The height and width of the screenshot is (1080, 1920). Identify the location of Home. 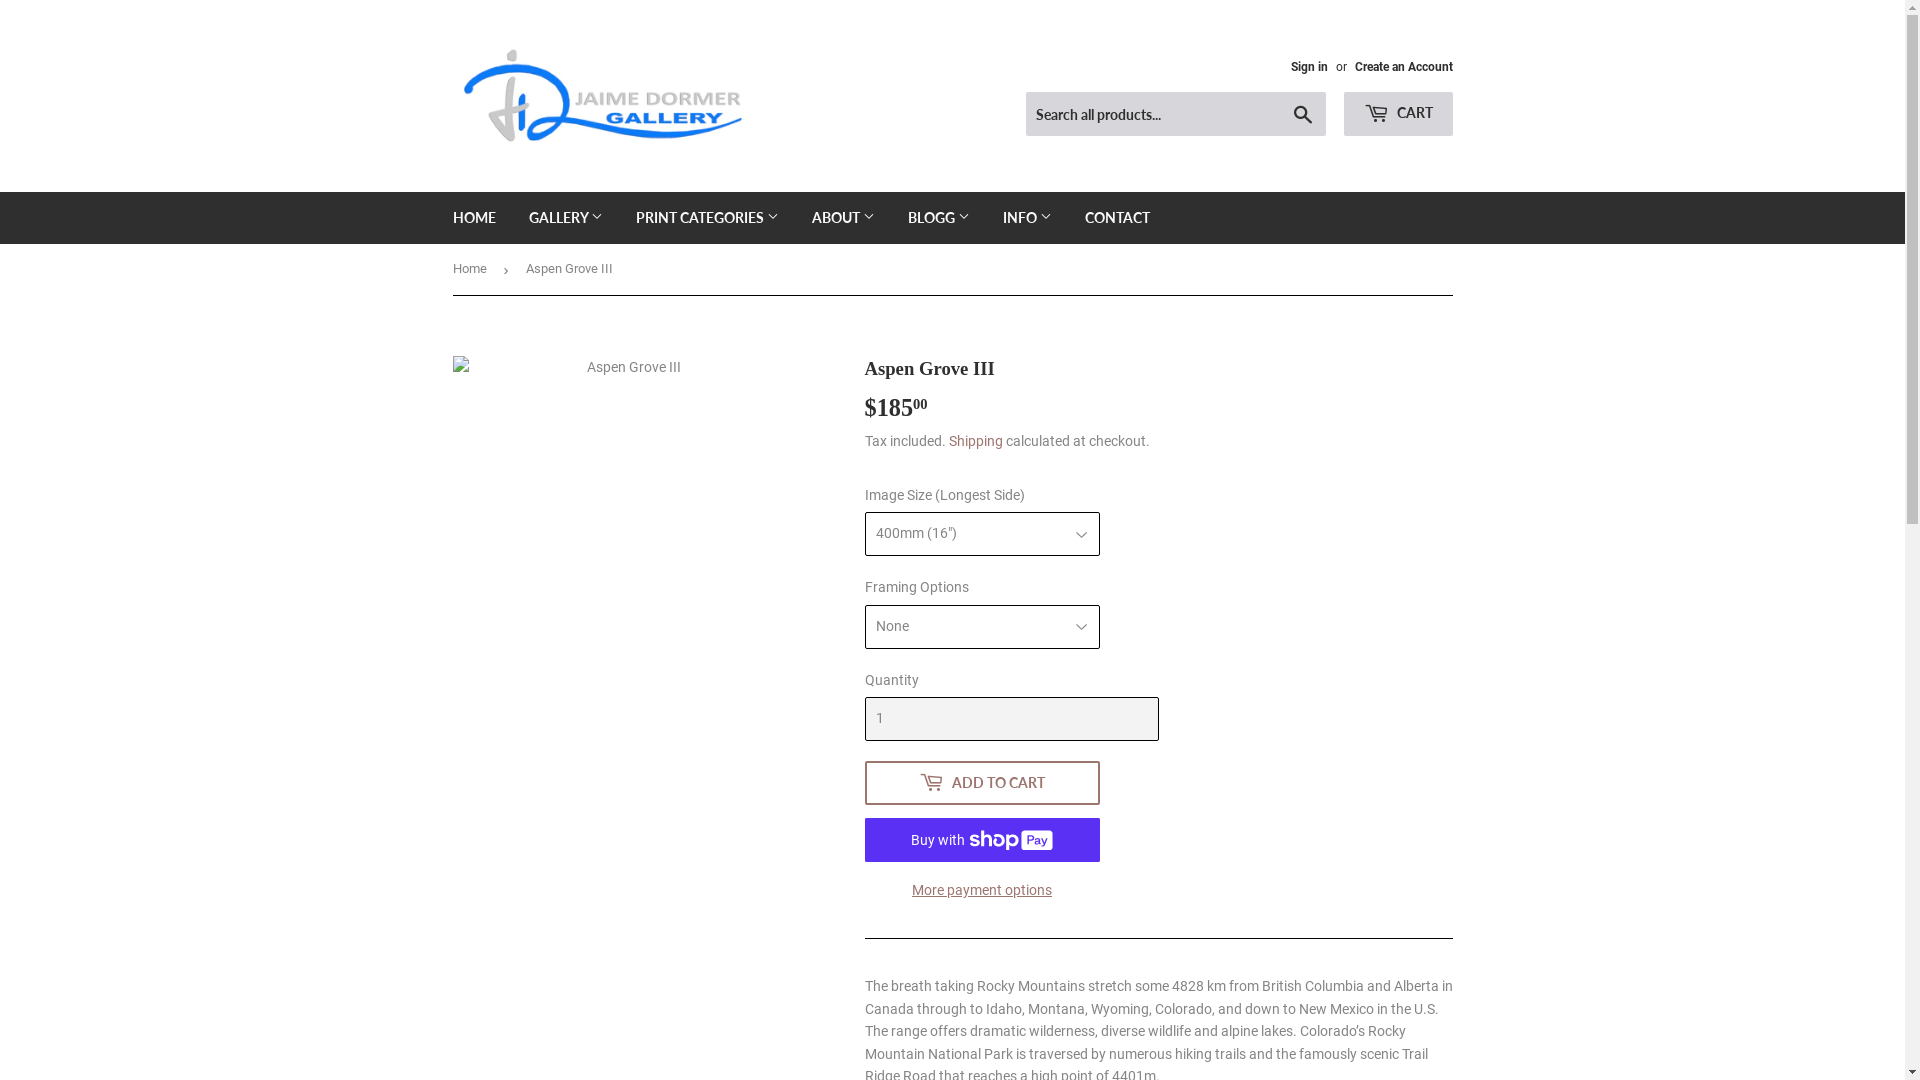
(472, 270).